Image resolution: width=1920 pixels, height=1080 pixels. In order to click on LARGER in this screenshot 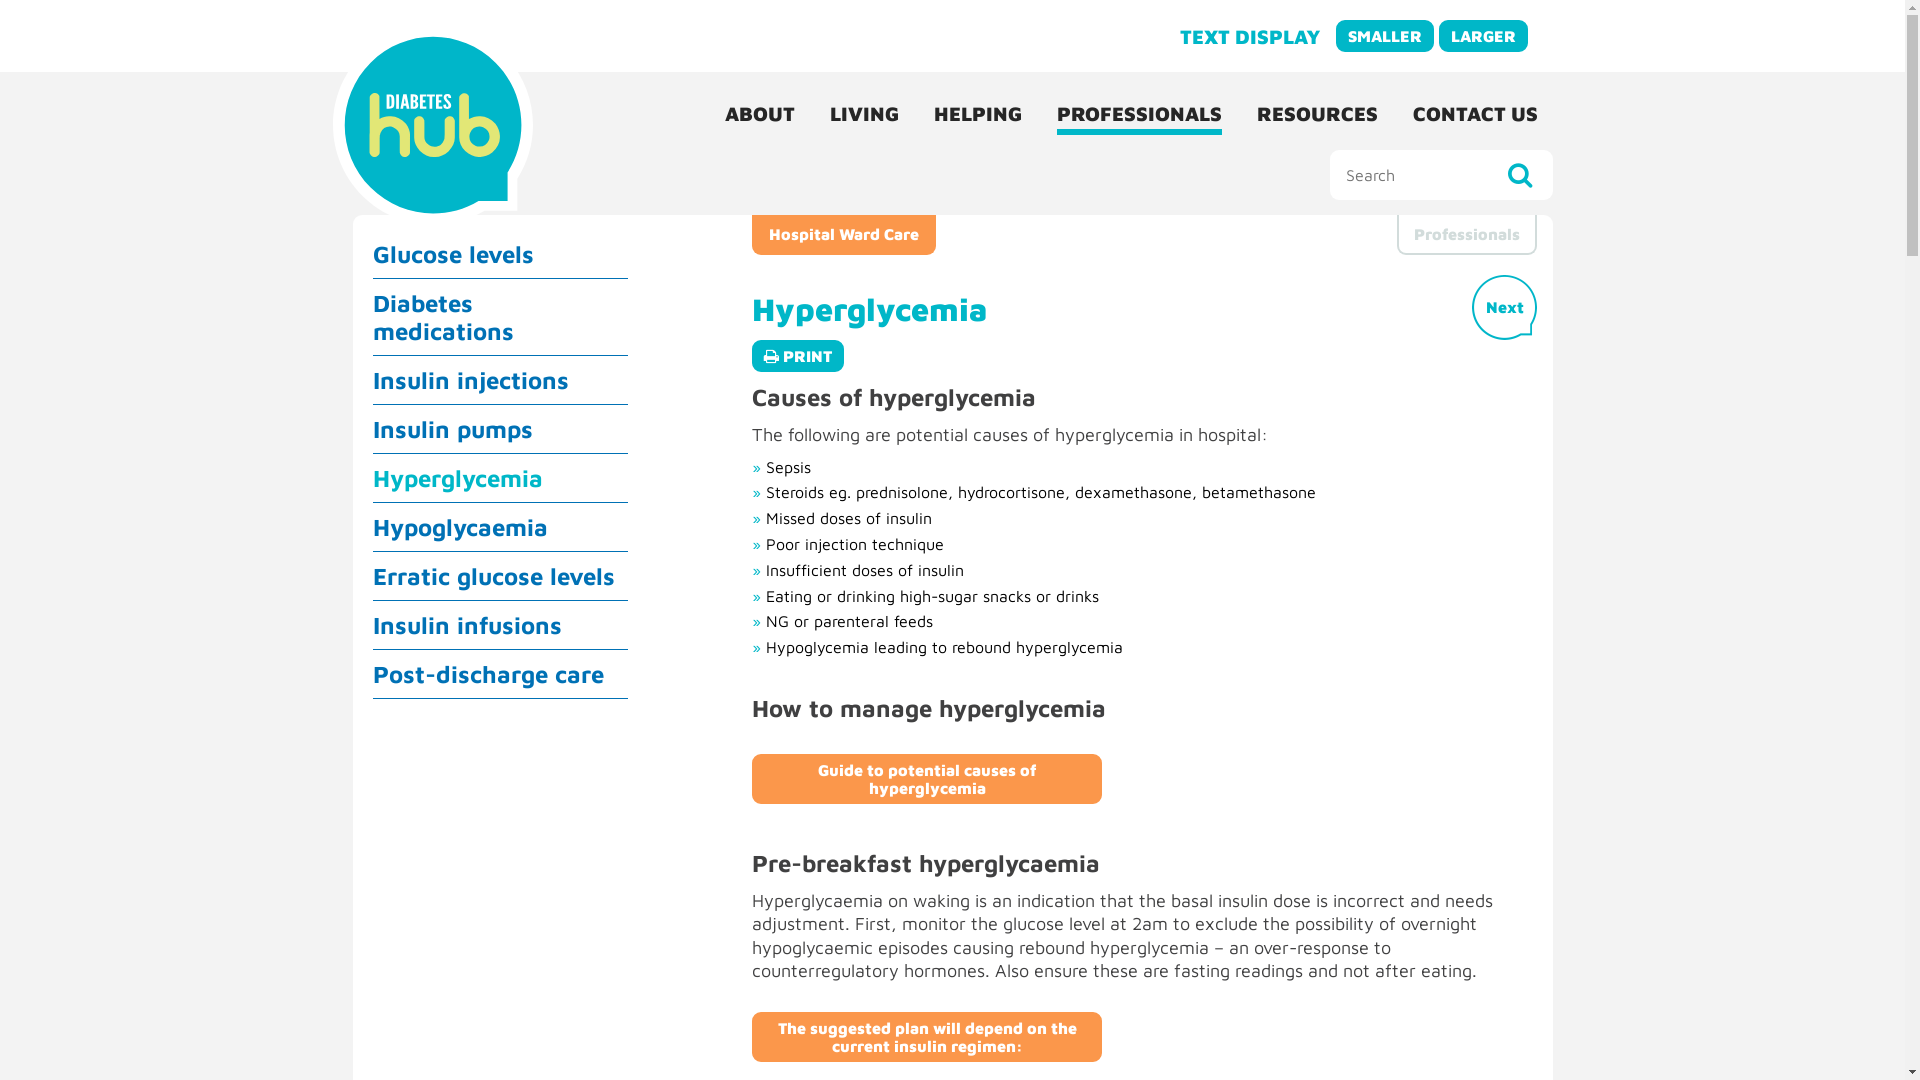, I will do `click(1482, 36)`.